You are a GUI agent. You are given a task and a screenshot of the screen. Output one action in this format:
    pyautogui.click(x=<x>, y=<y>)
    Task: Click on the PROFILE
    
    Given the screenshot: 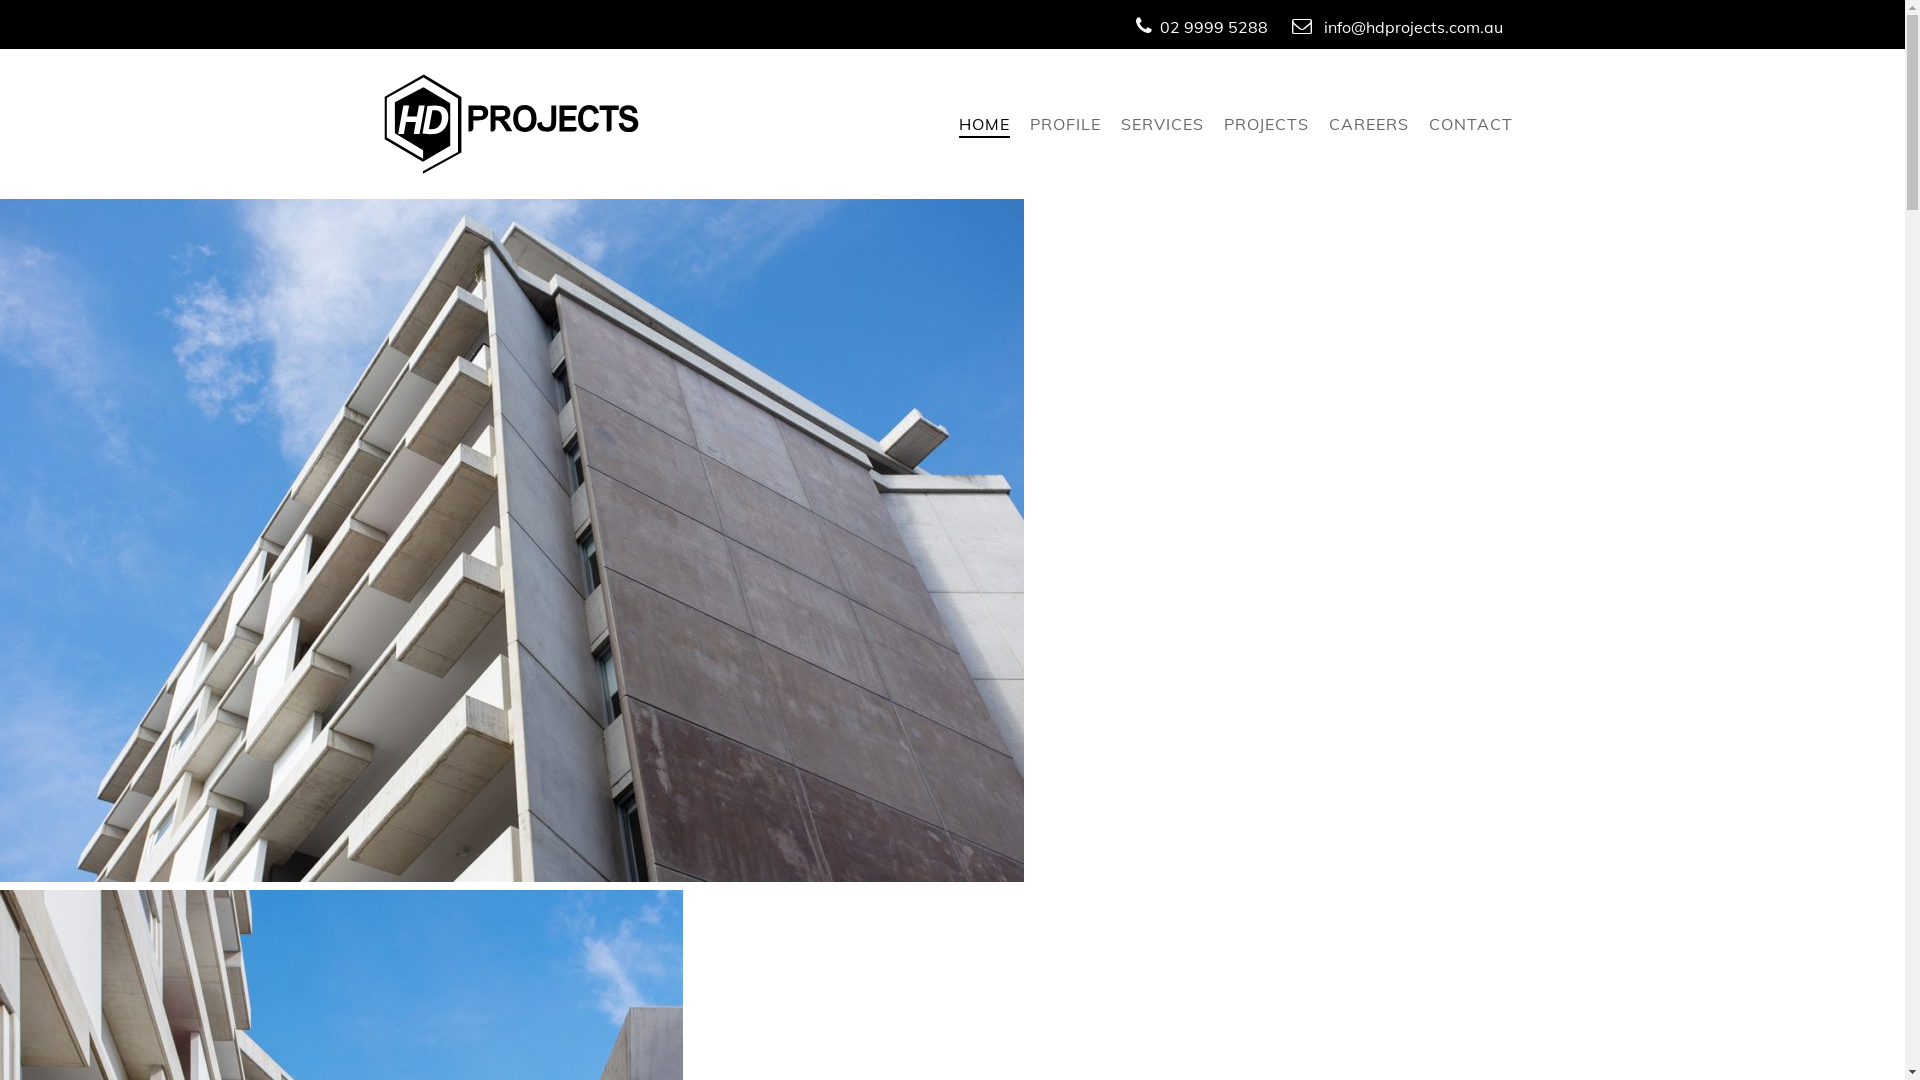 What is the action you would take?
    pyautogui.click(x=1066, y=126)
    